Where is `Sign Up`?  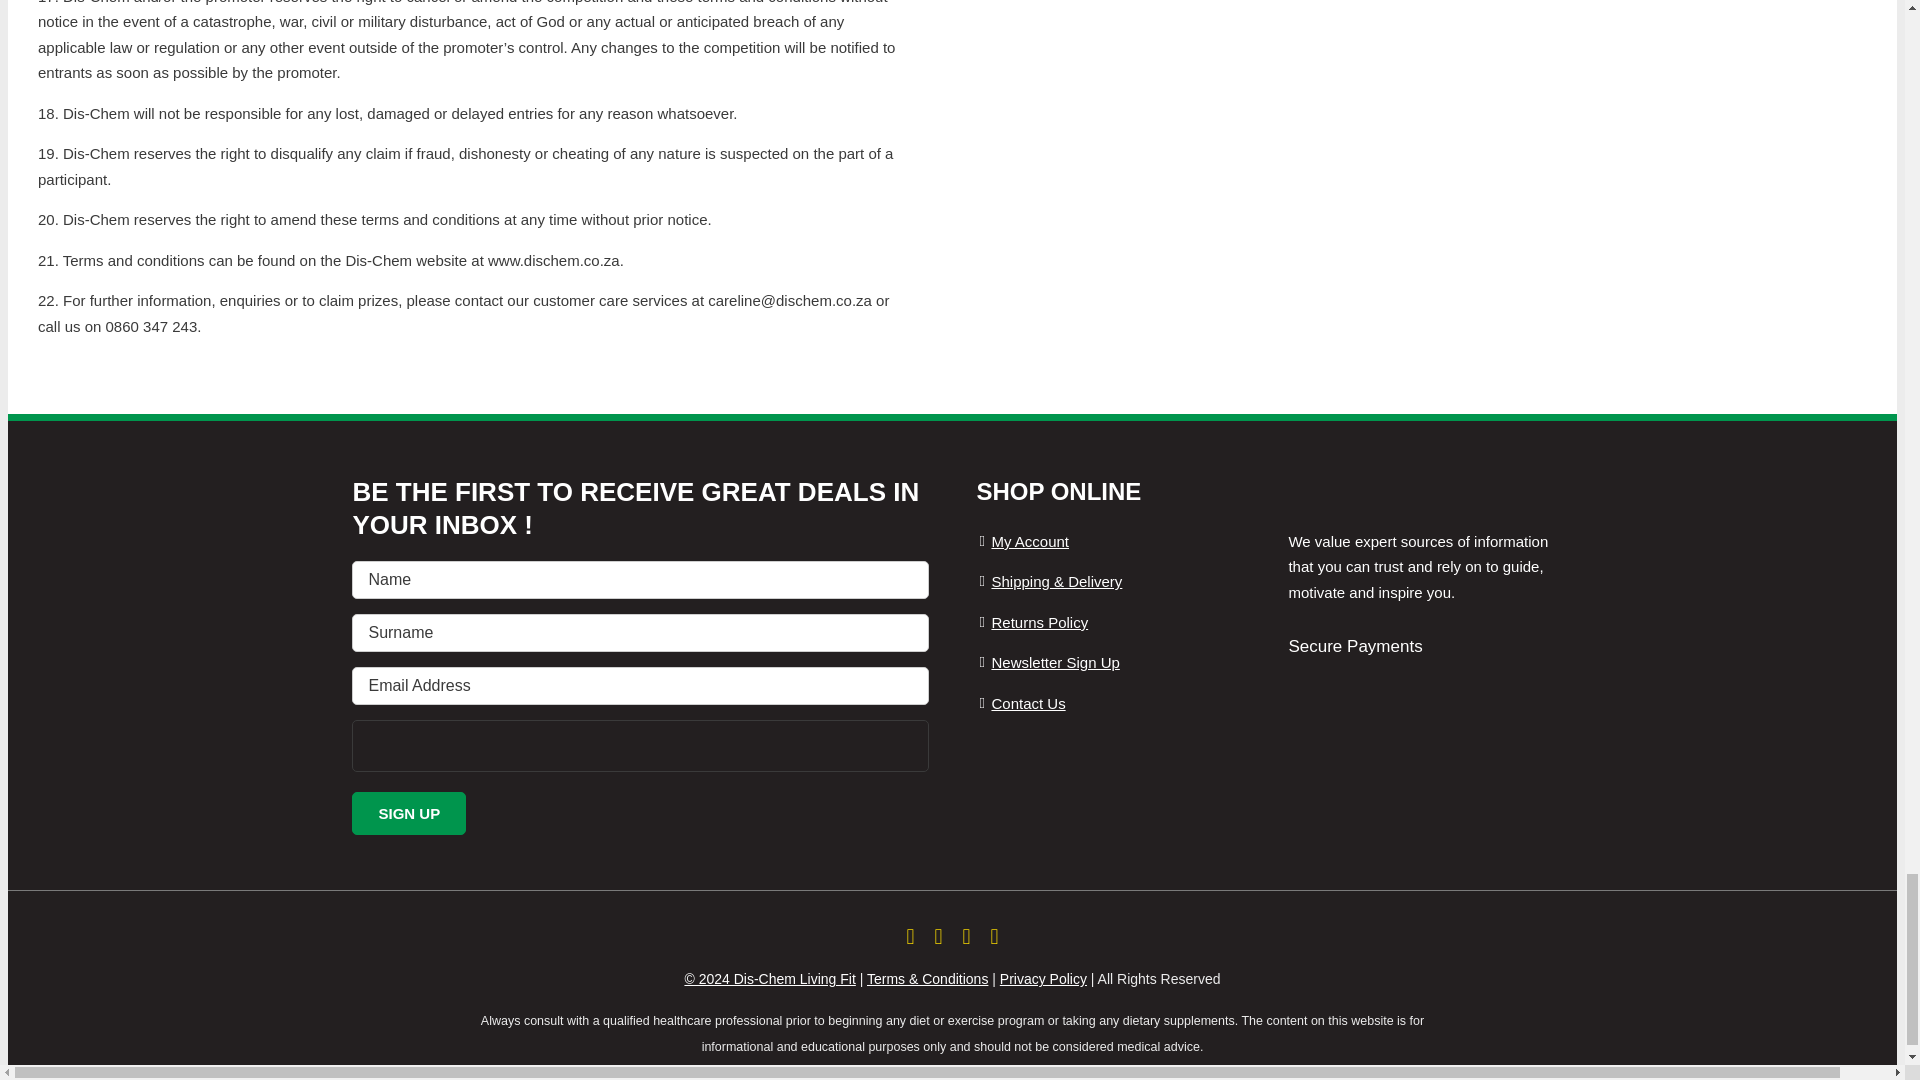 Sign Up is located at coordinates (408, 812).